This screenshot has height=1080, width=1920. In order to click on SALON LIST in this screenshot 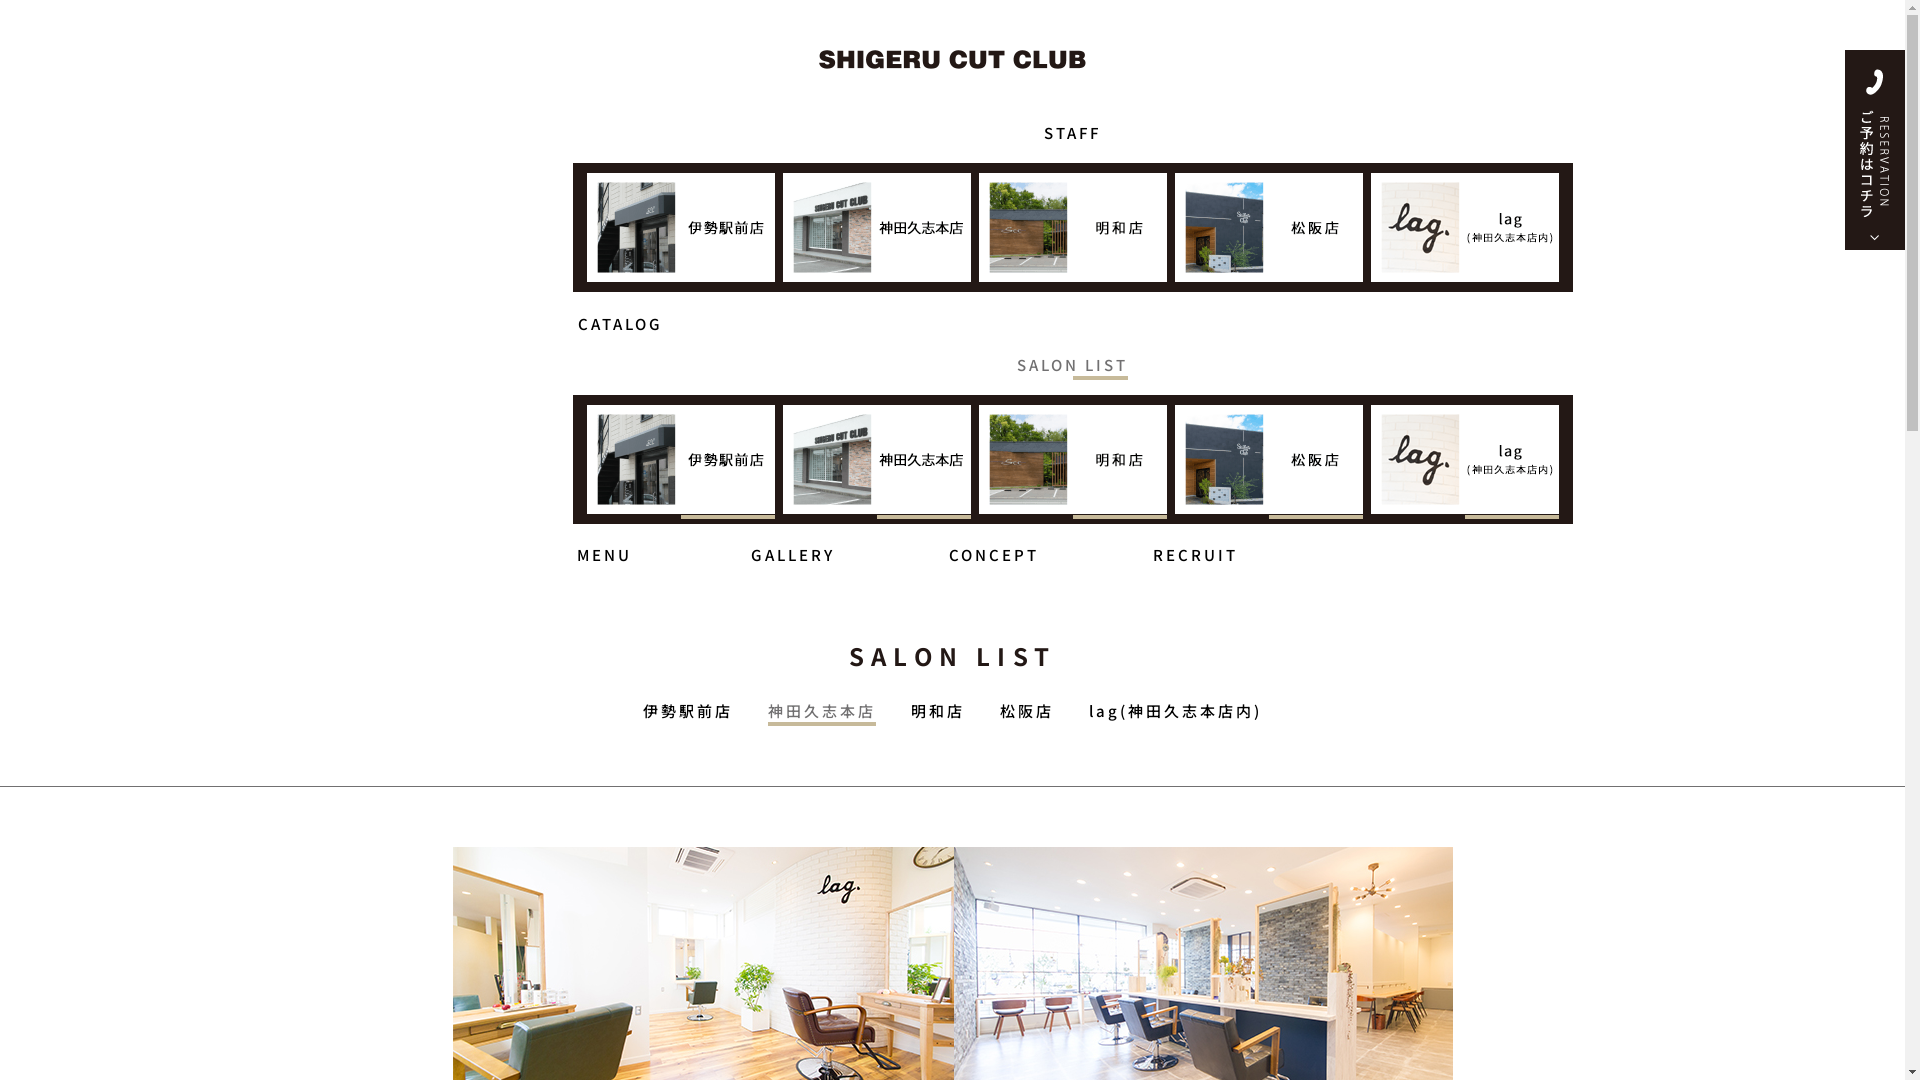, I will do `click(1072, 356)`.